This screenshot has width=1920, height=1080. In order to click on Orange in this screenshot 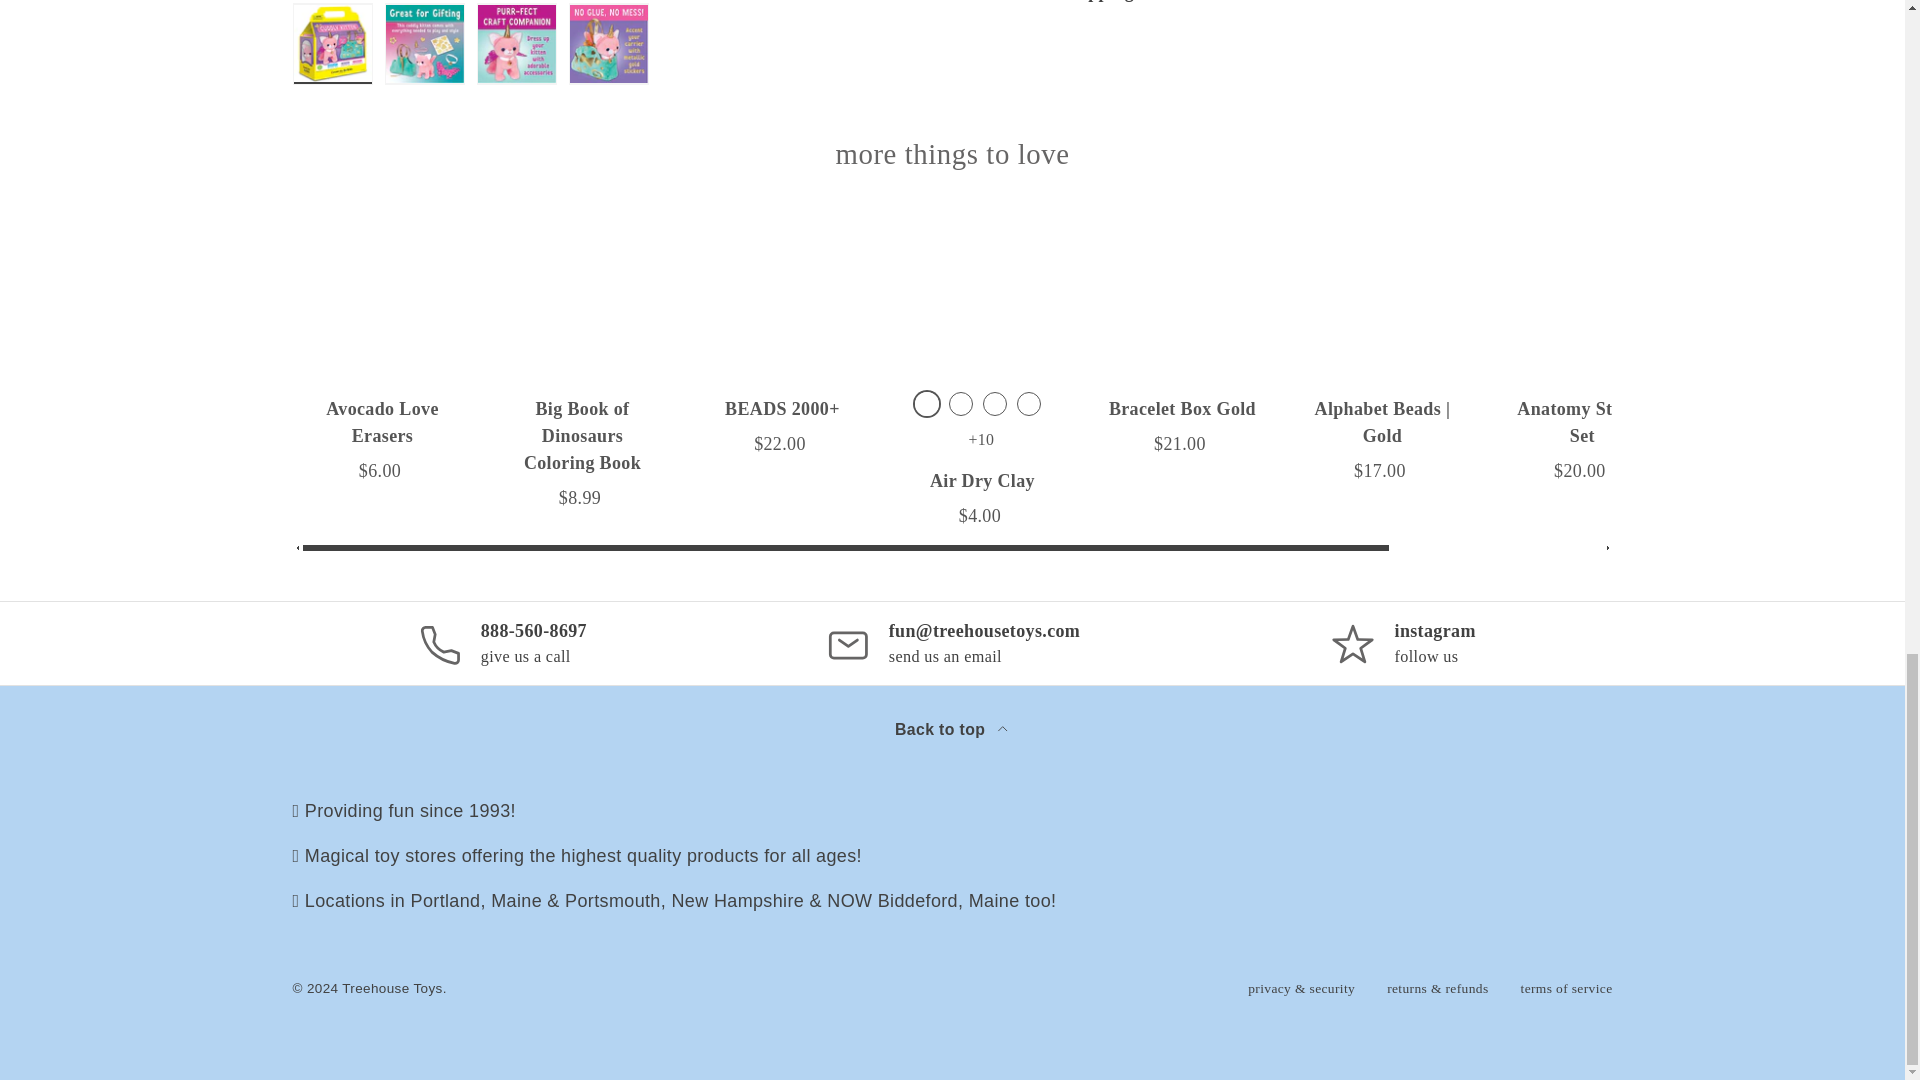, I will do `click(1028, 404)`.